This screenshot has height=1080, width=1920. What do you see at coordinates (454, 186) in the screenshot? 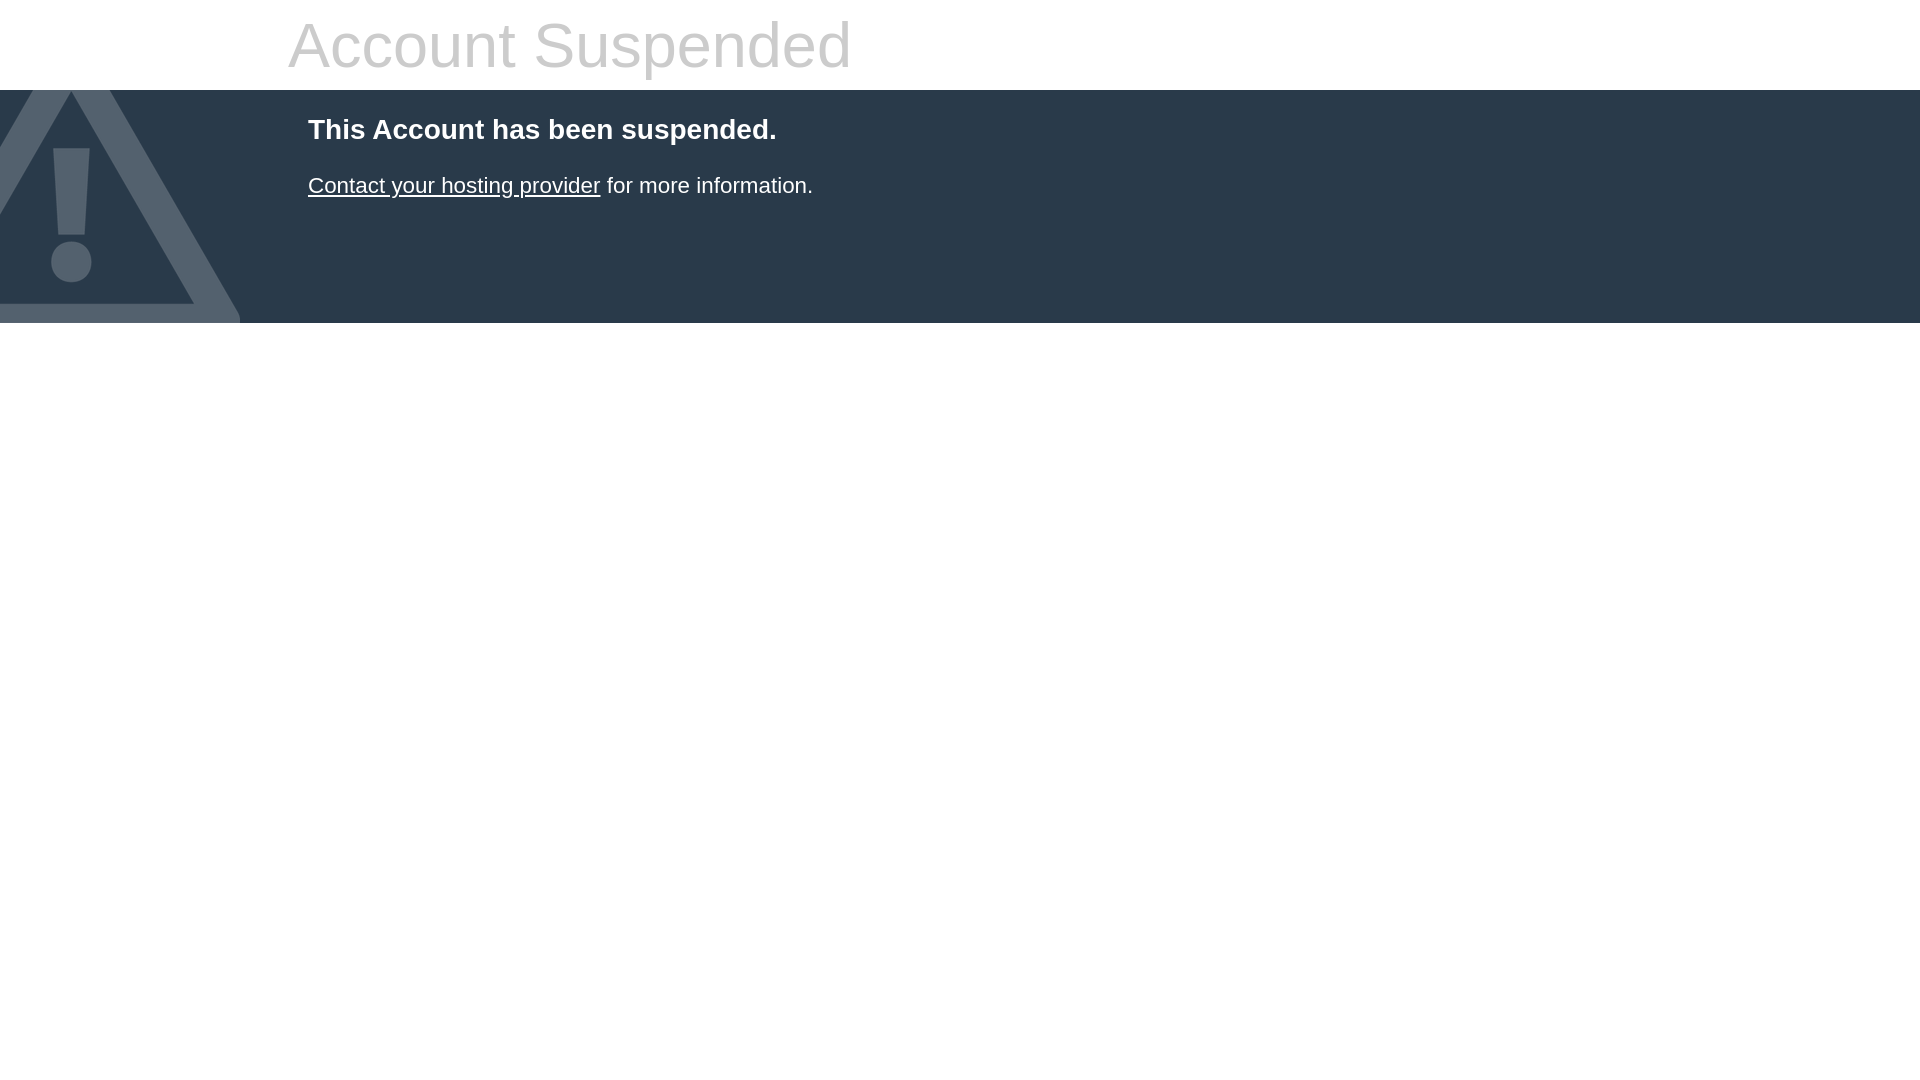
I see `Contact your hosting provider` at bounding box center [454, 186].